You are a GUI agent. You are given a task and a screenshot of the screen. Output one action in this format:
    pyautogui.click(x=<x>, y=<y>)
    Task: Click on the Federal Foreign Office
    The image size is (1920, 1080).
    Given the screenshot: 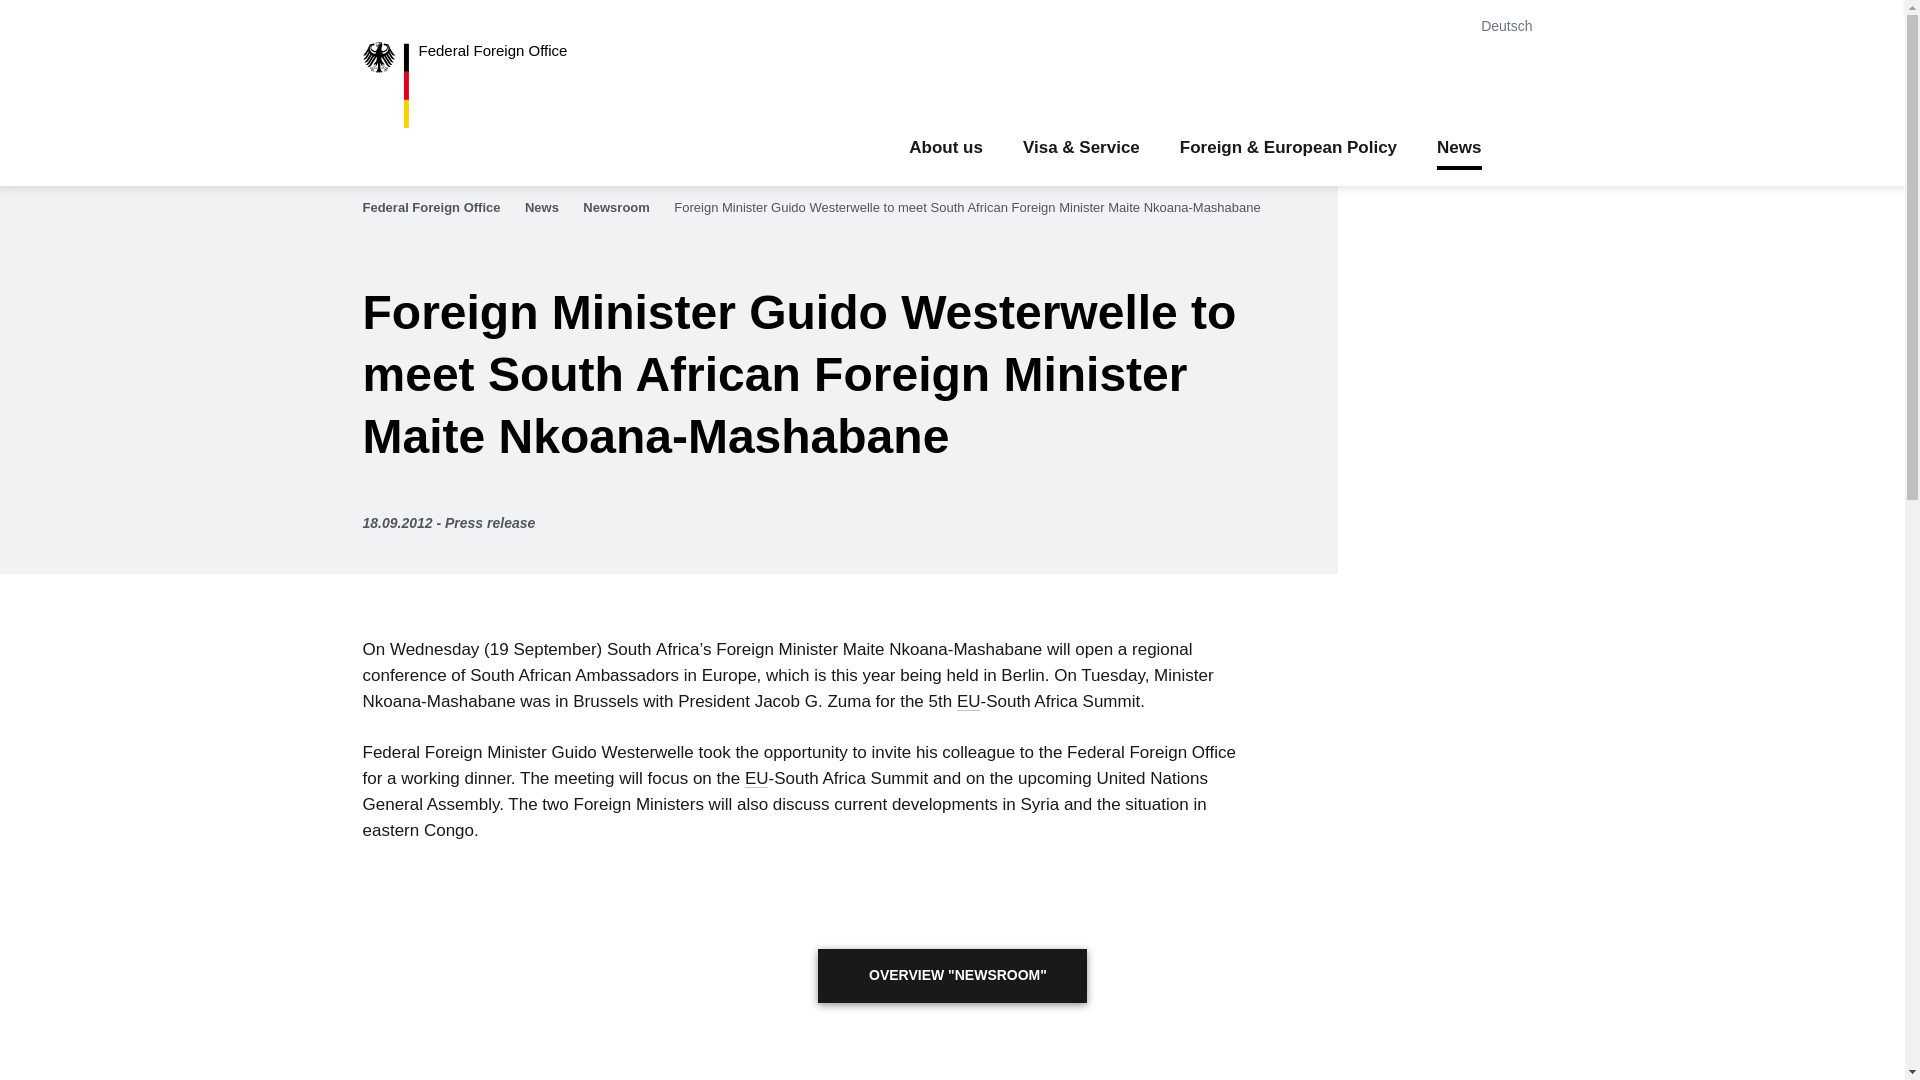 What is the action you would take?
    pyautogui.click(x=441, y=208)
    